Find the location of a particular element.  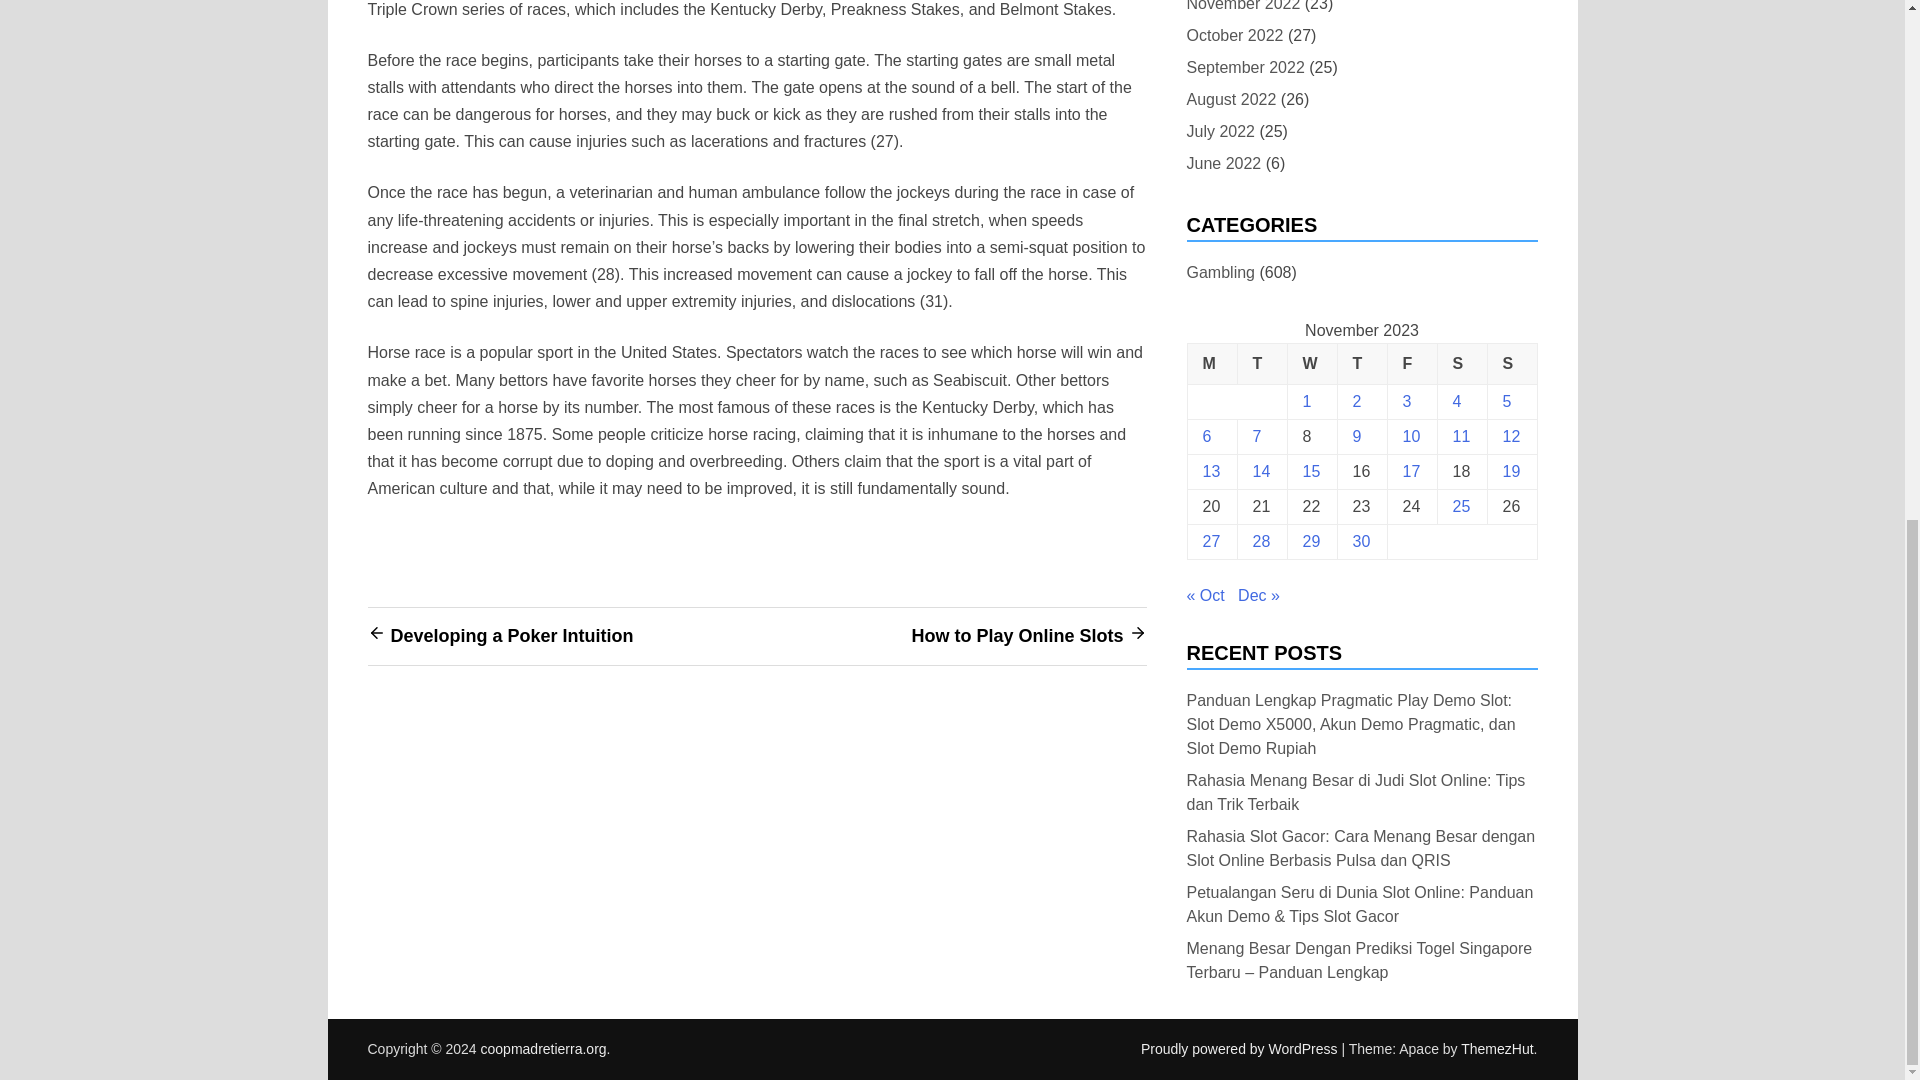

Saturday is located at coordinates (1461, 364).